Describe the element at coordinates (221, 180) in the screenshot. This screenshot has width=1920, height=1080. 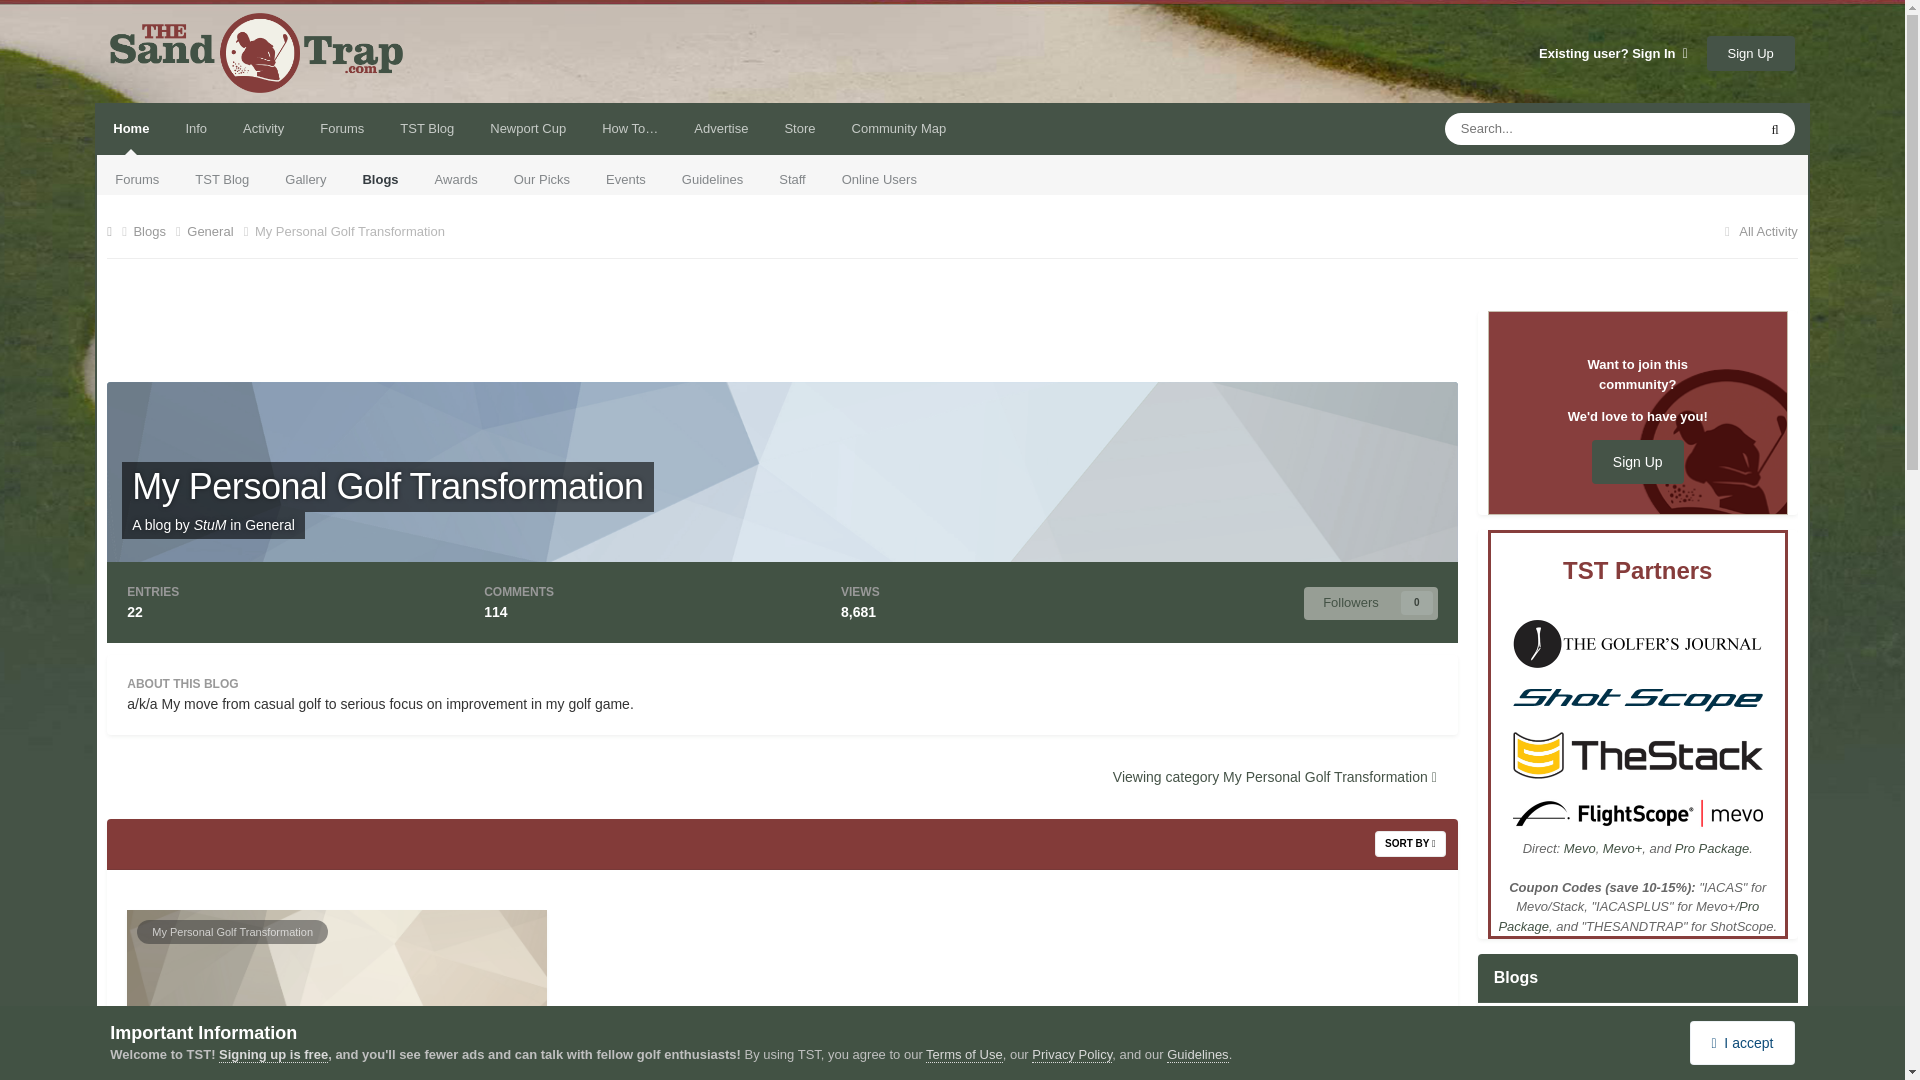
I see `TST Blog` at that location.